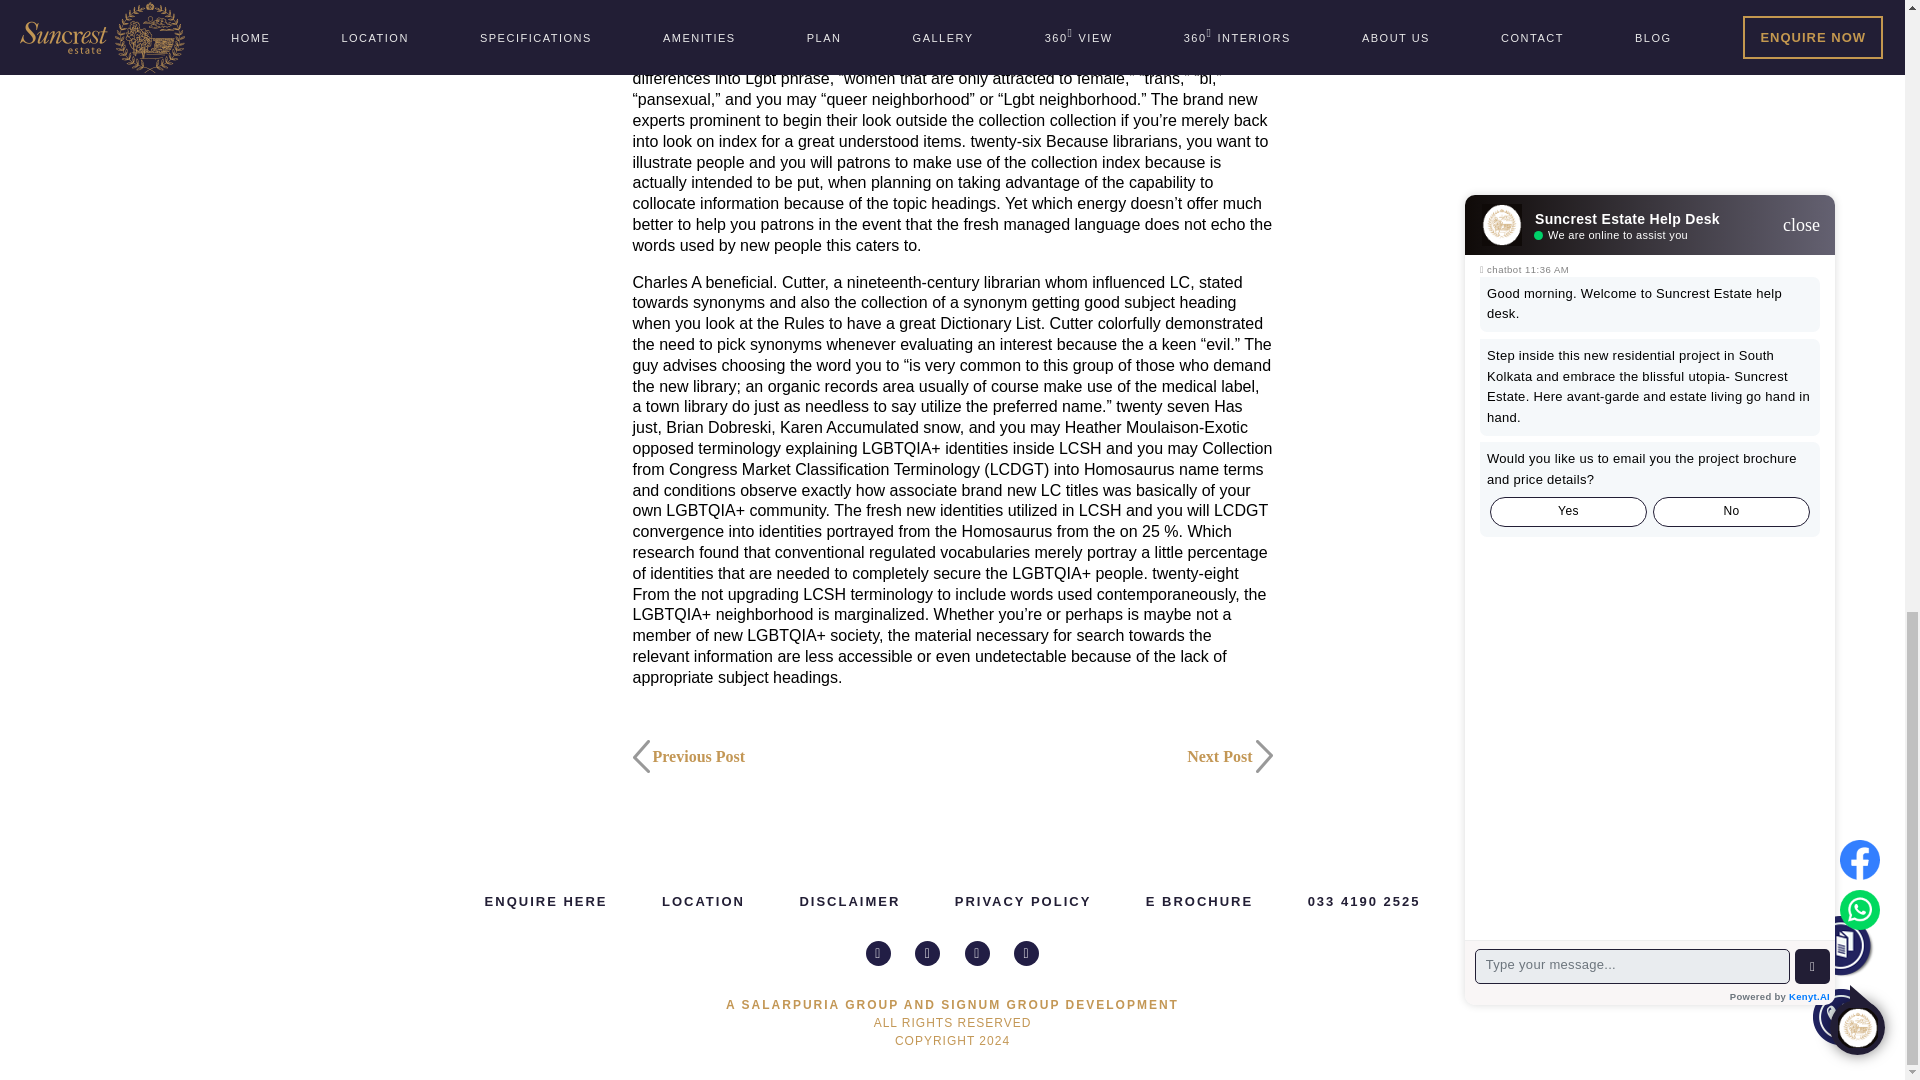  I want to click on Next Post, so click(1112, 756).